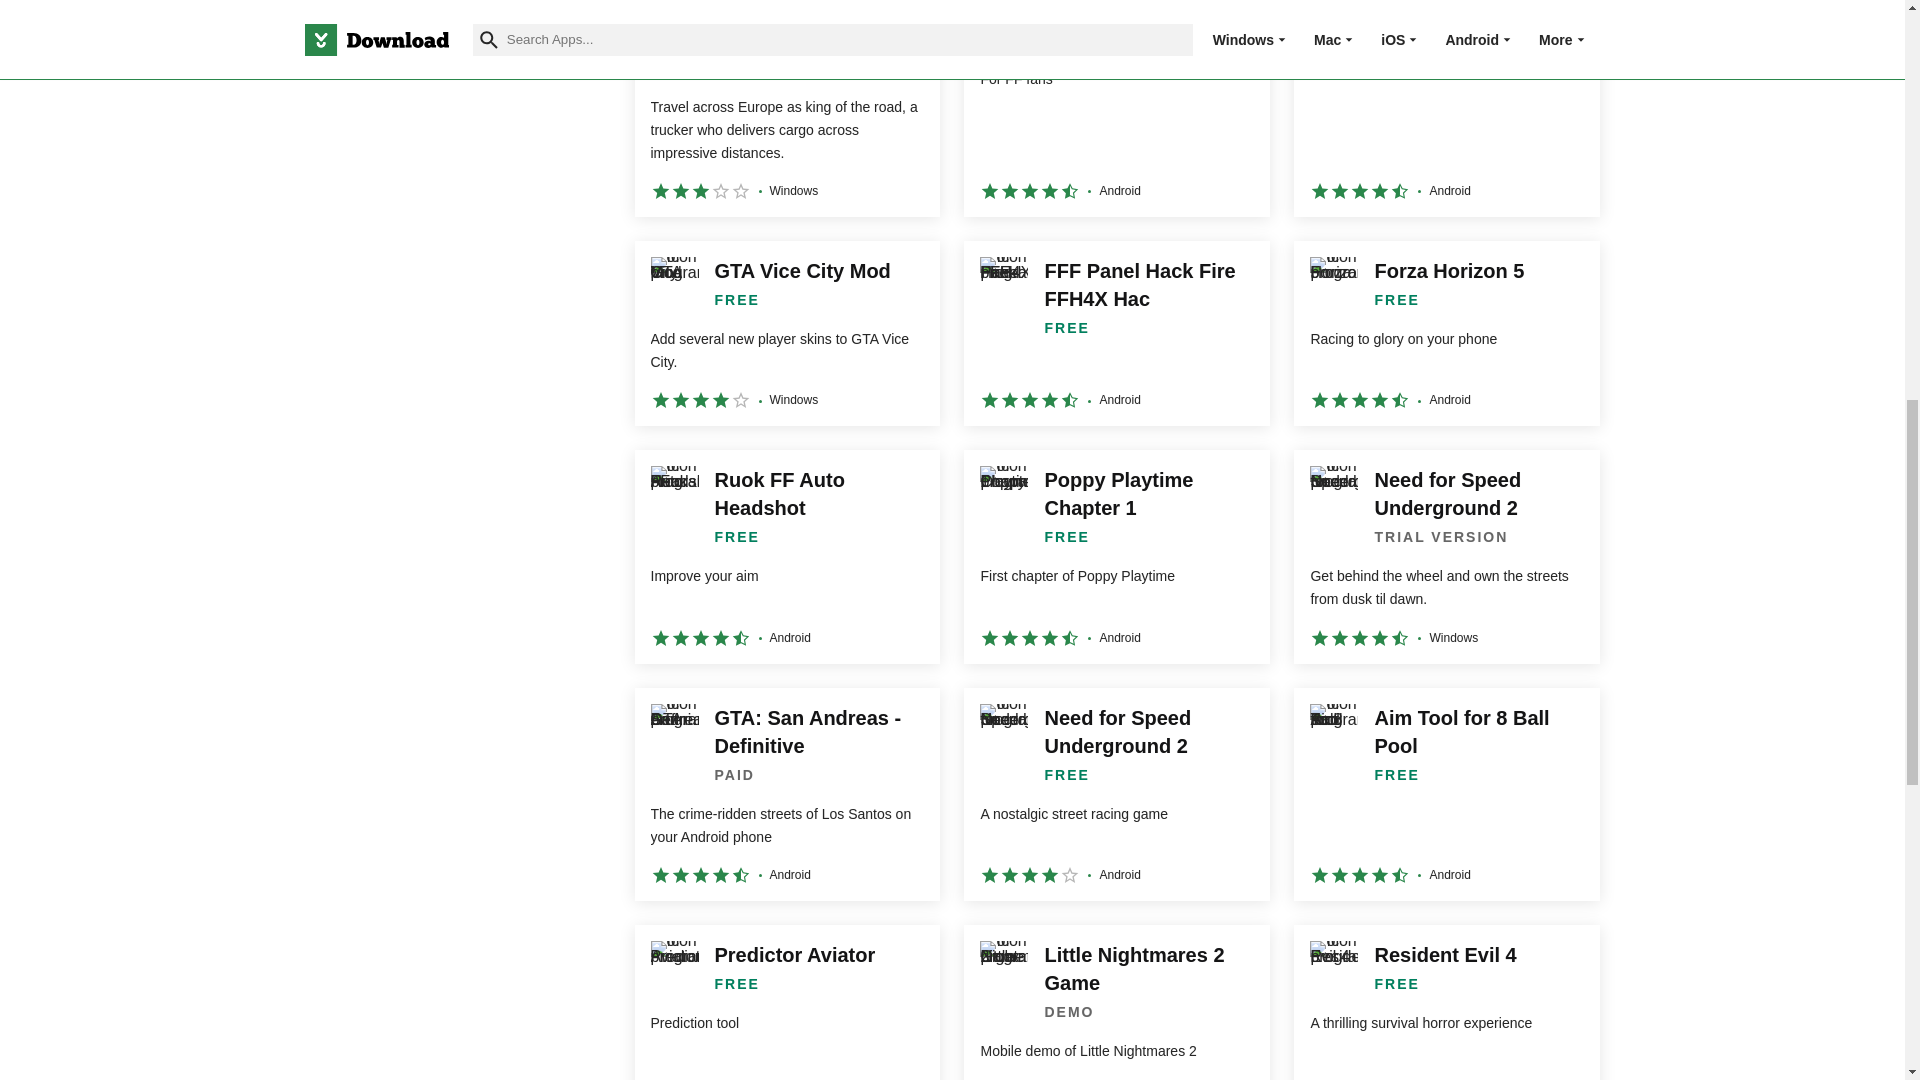 The image size is (1920, 1080). What do you see at coordinates (1116, 556) in the screenshot?
I see `Poppy Playtime Chapter 1` at bounding box center [1116, 556].